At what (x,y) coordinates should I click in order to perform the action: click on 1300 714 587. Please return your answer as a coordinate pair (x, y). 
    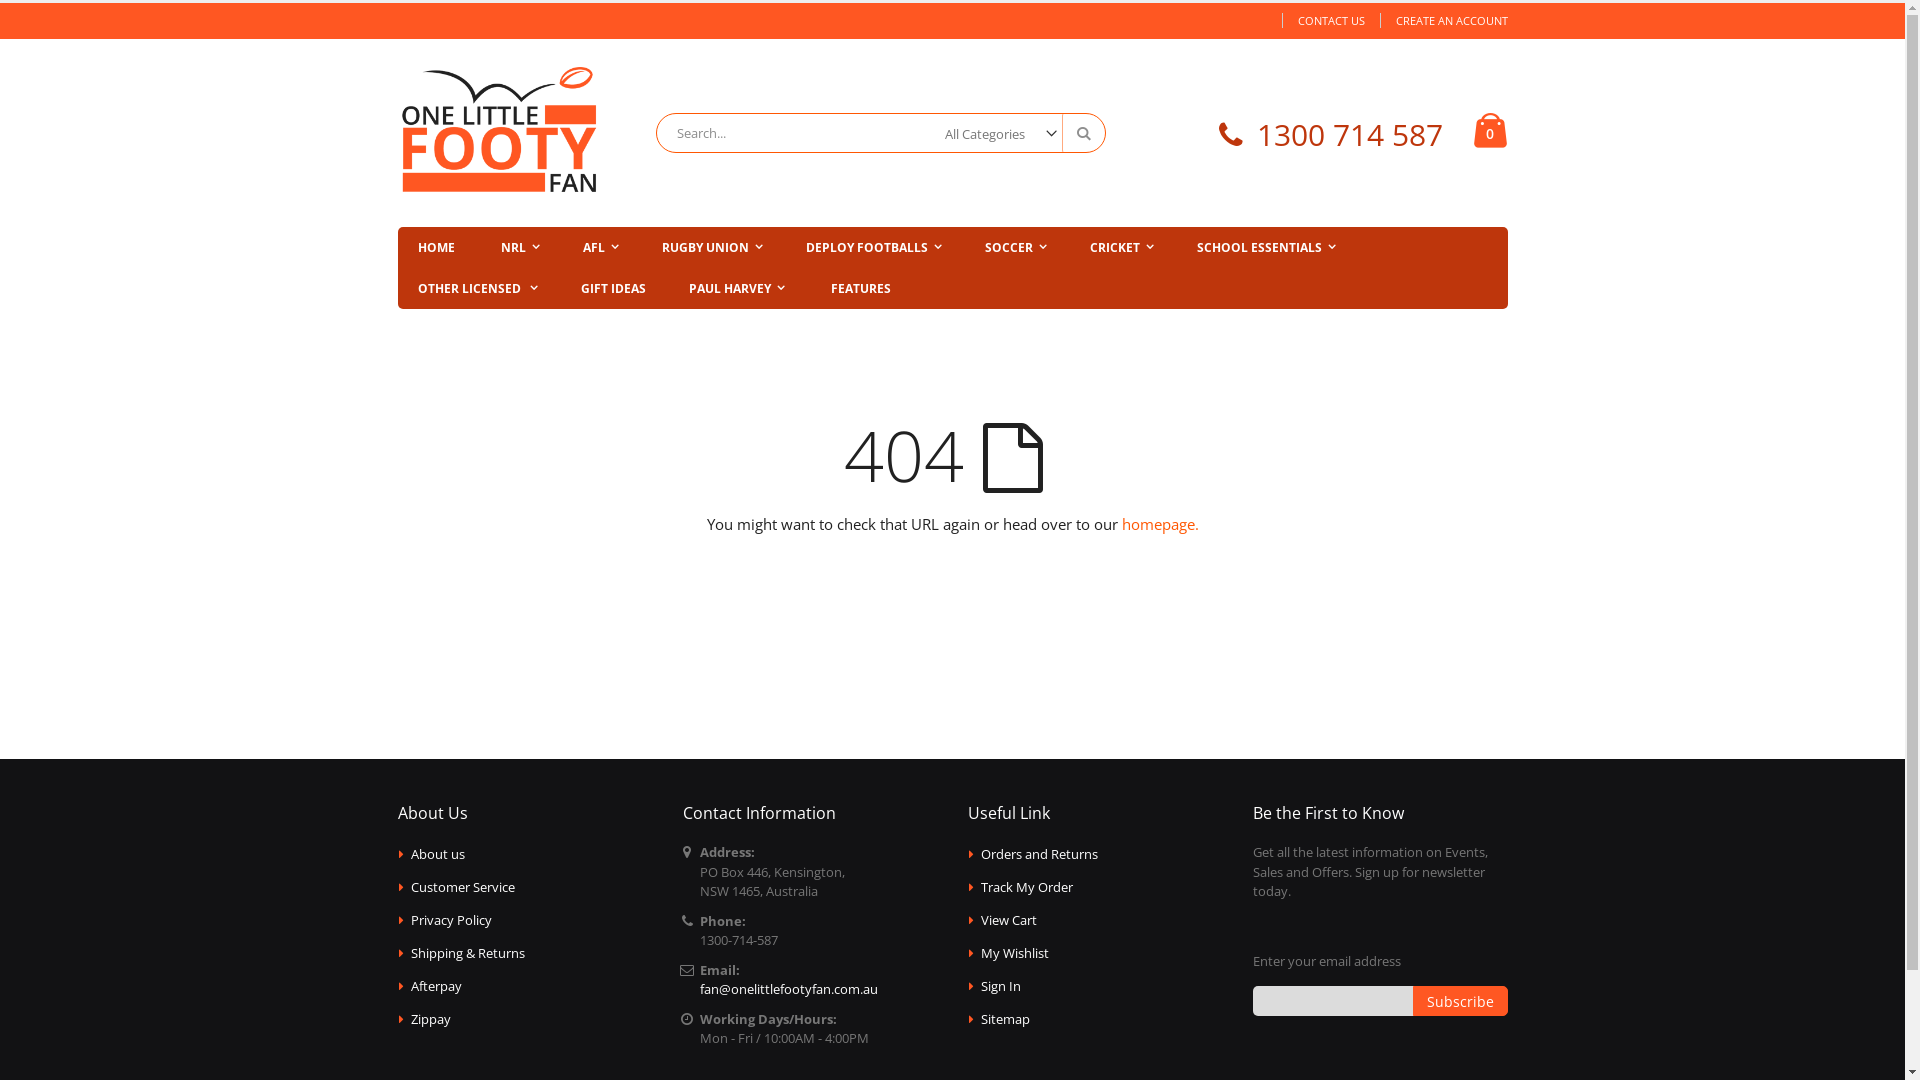
    Looking at the image, I should click on (1349, 134).